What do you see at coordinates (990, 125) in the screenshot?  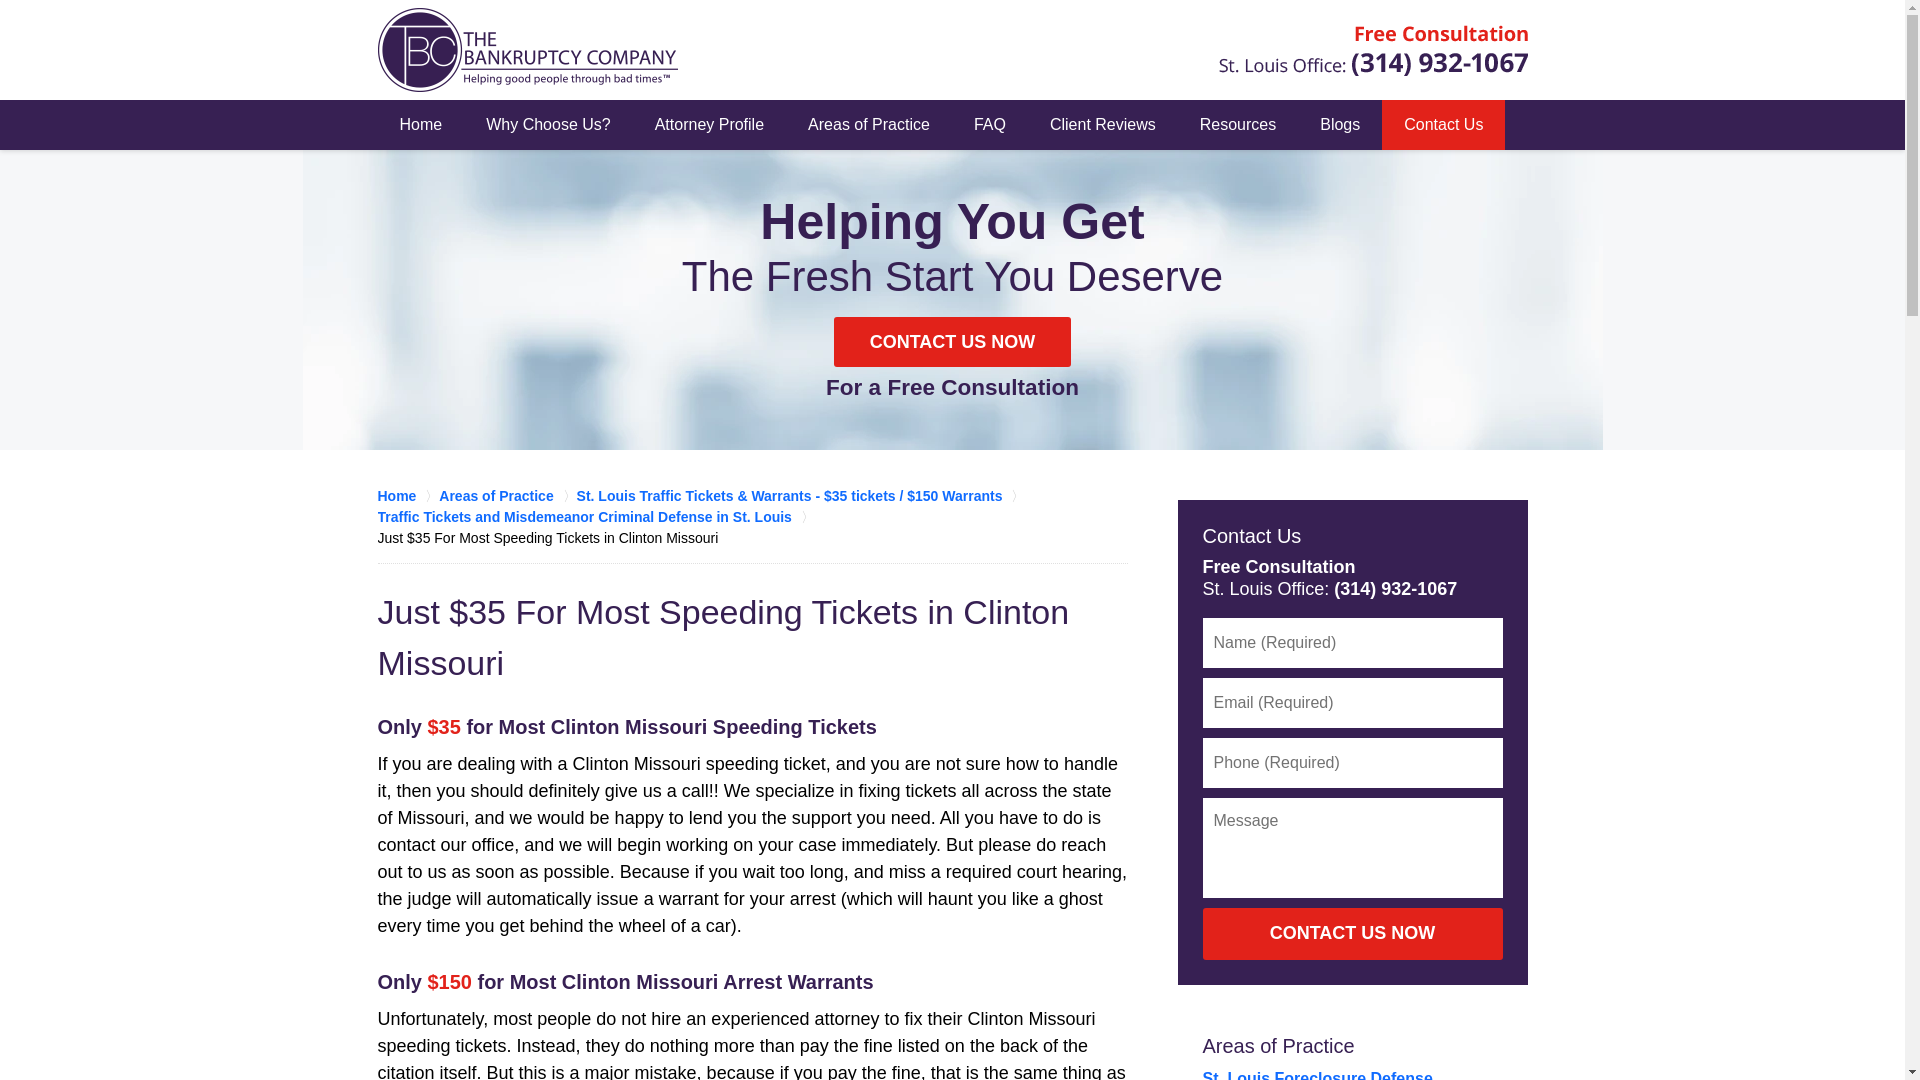 I see `FAQ` at bounding box center [990, 125].